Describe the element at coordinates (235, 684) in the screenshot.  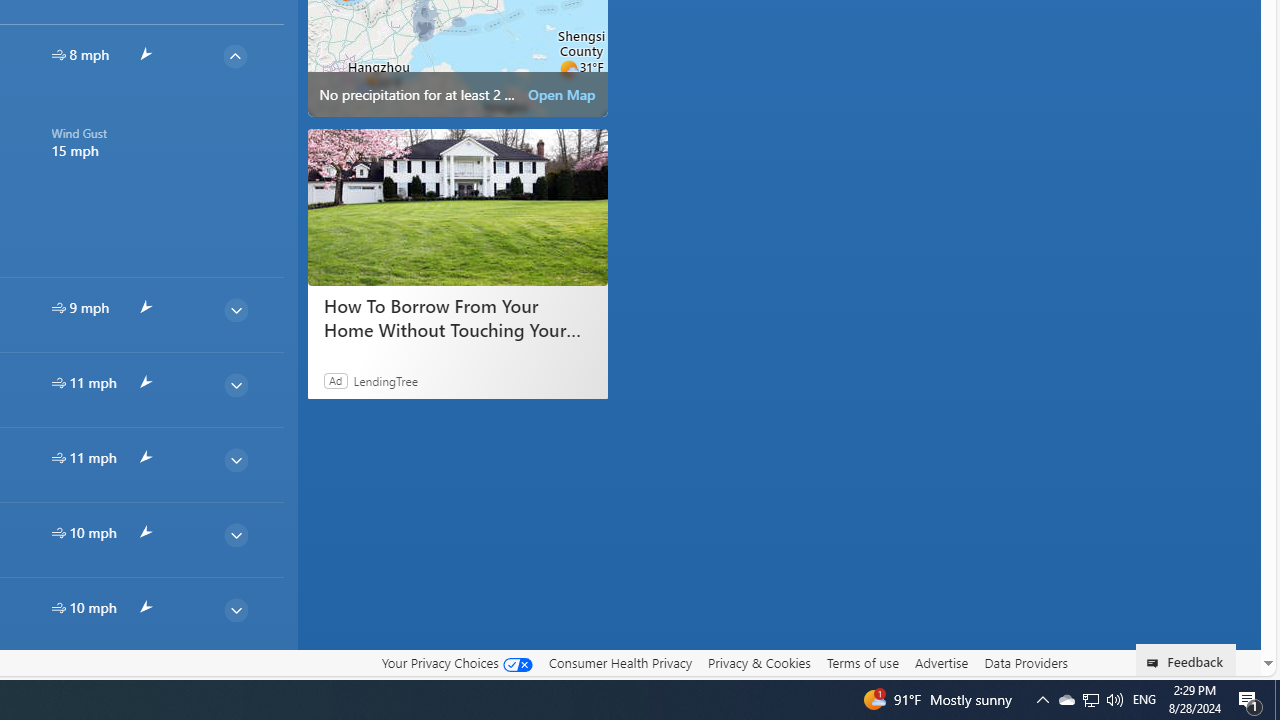
I see `common/thinArrow` at that location.